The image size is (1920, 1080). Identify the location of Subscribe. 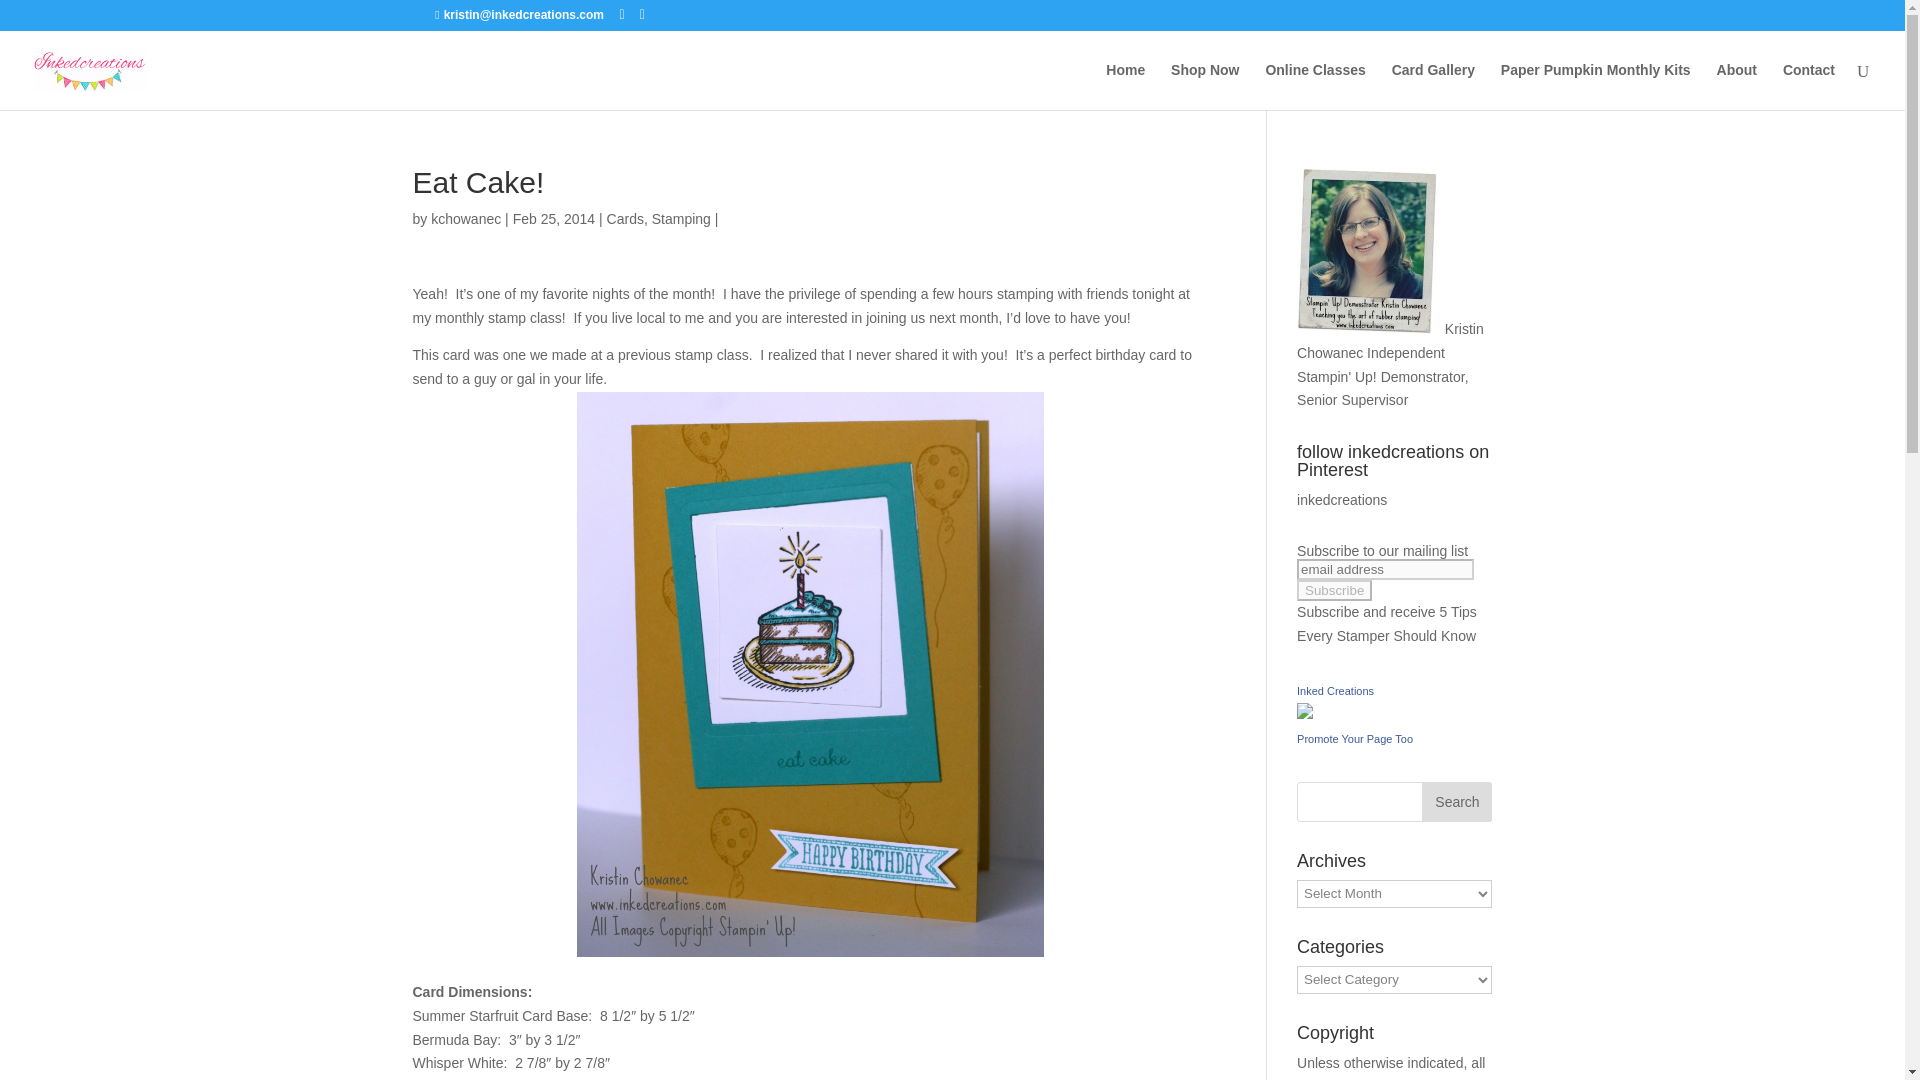
(1334, 590).